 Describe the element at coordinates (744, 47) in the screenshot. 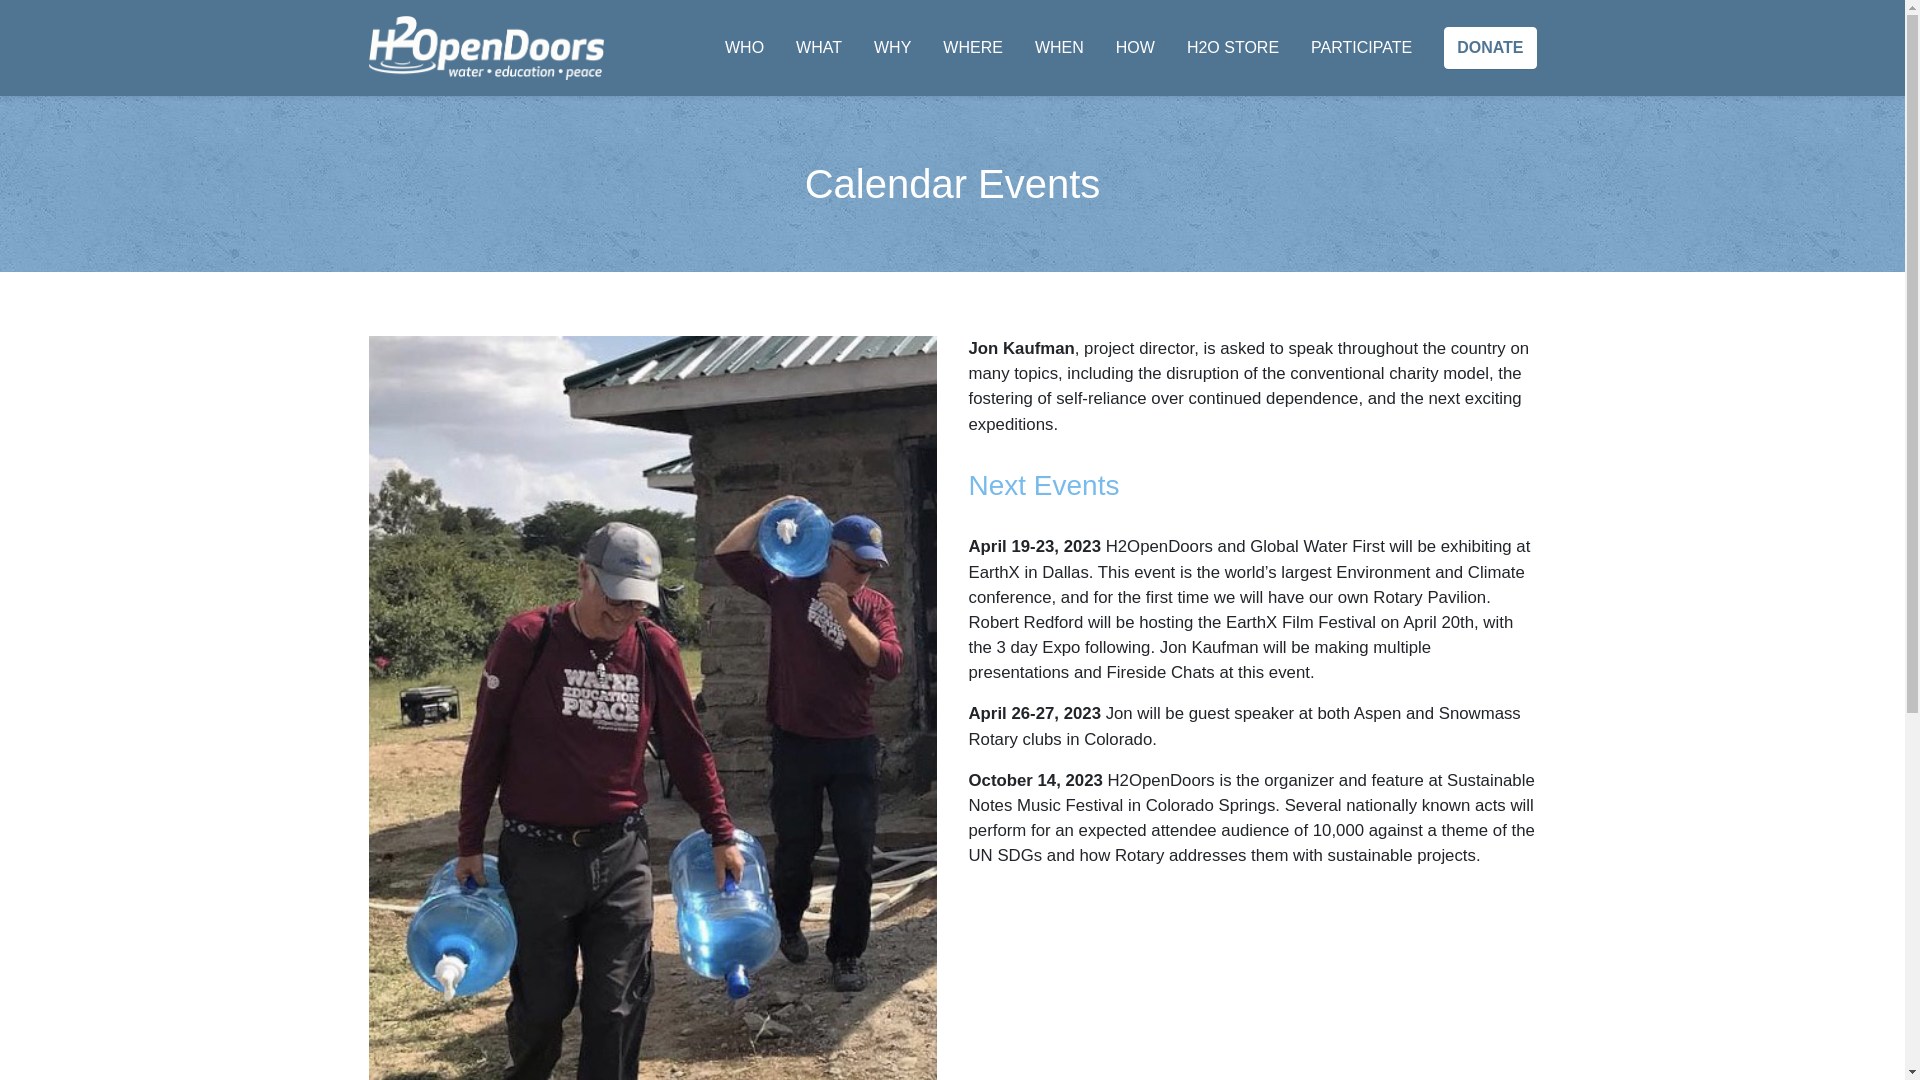

I see `WHO` at that location.